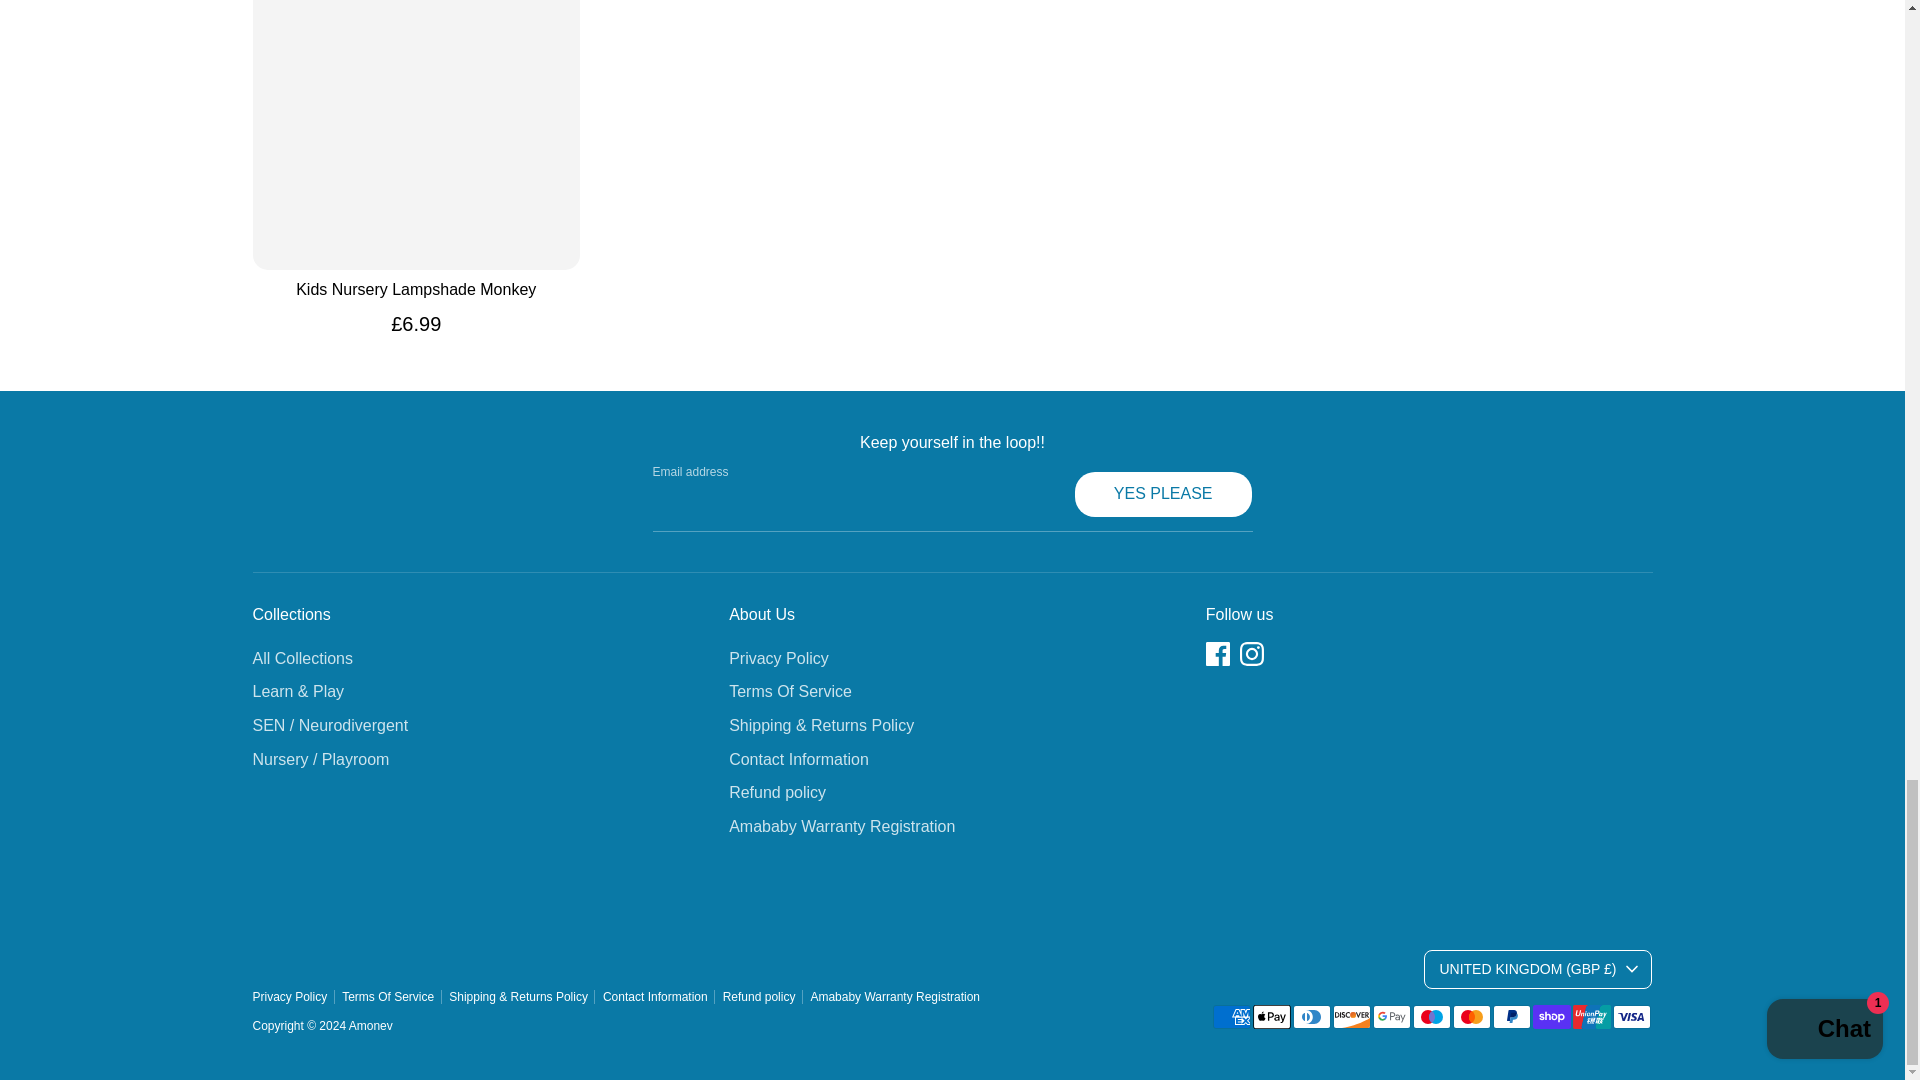 Image resolution: width=1920 pixels, height=1080 pixels. Describe the element at coordinates (1311, 1017) in the screenshot. I see `Diners Club` at that location.